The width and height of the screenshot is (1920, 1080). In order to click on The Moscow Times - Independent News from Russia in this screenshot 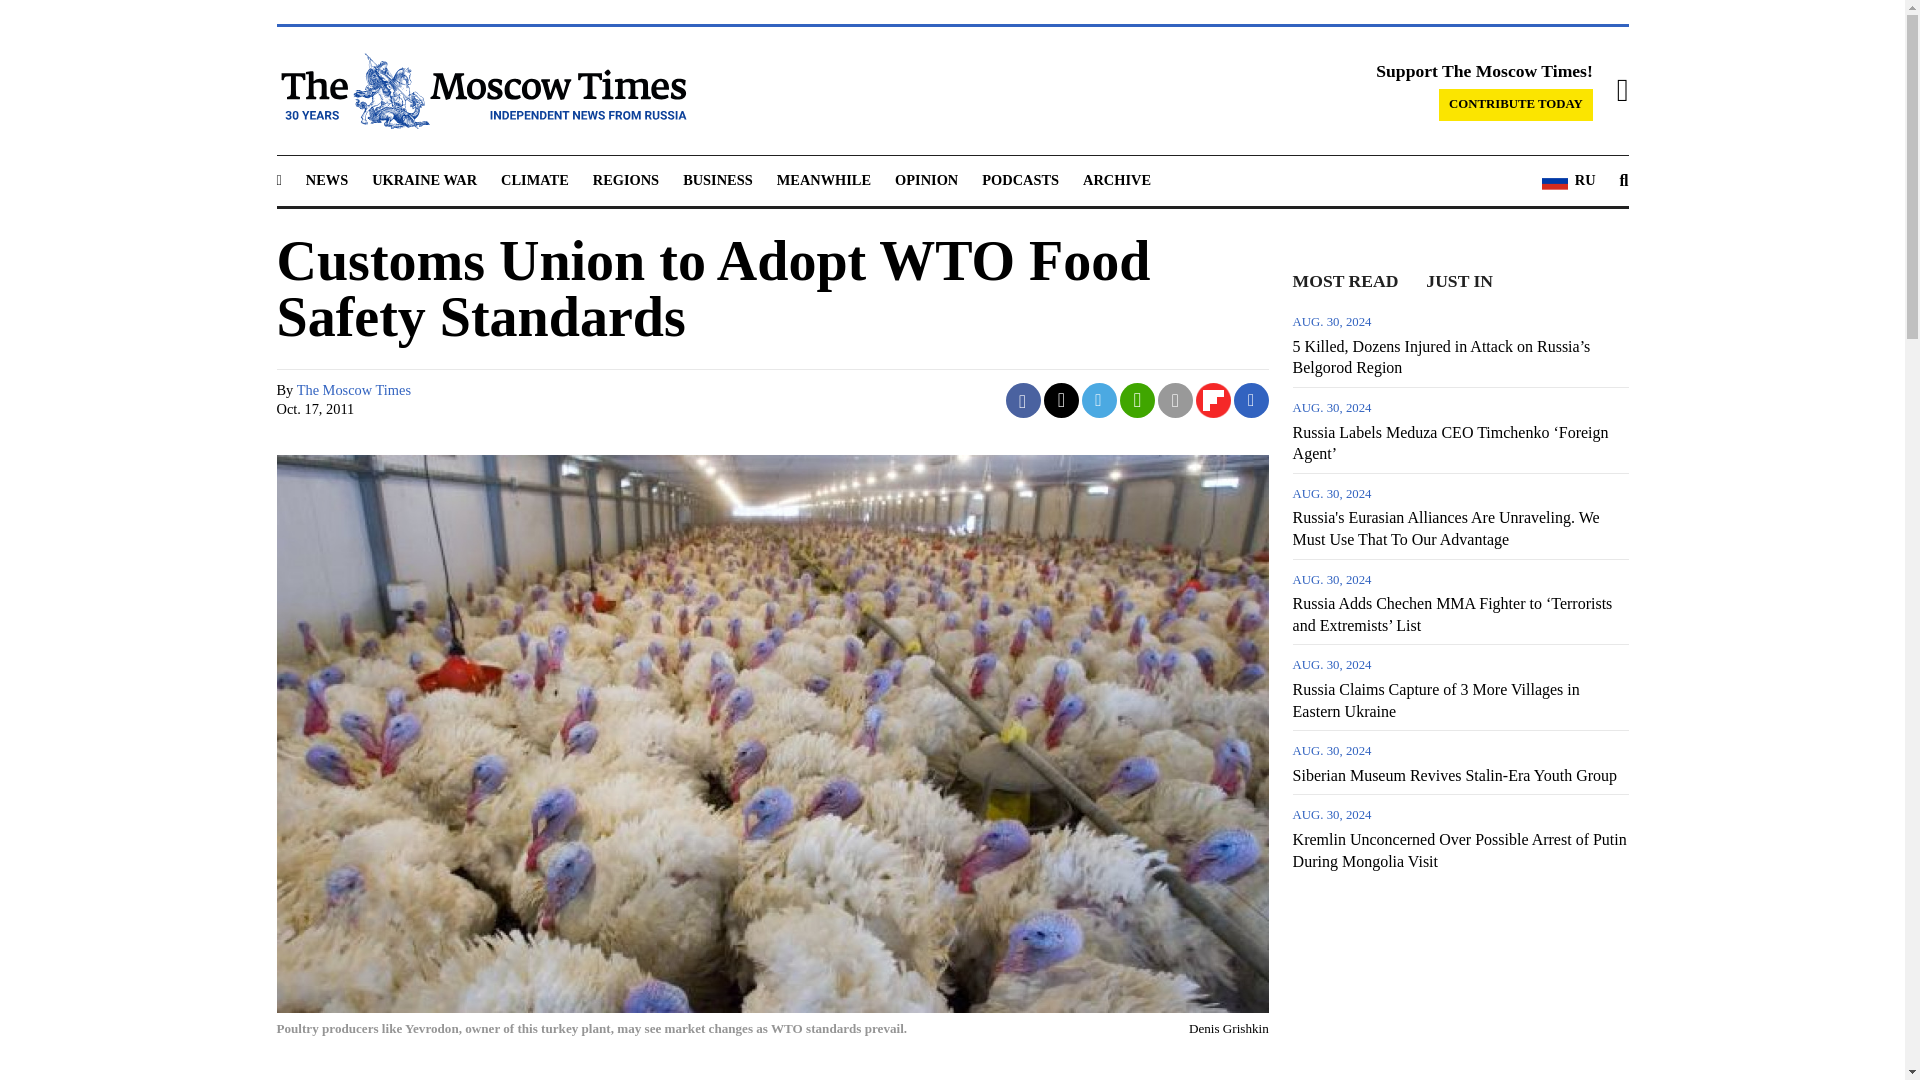, I will do `click(480, 90)`.